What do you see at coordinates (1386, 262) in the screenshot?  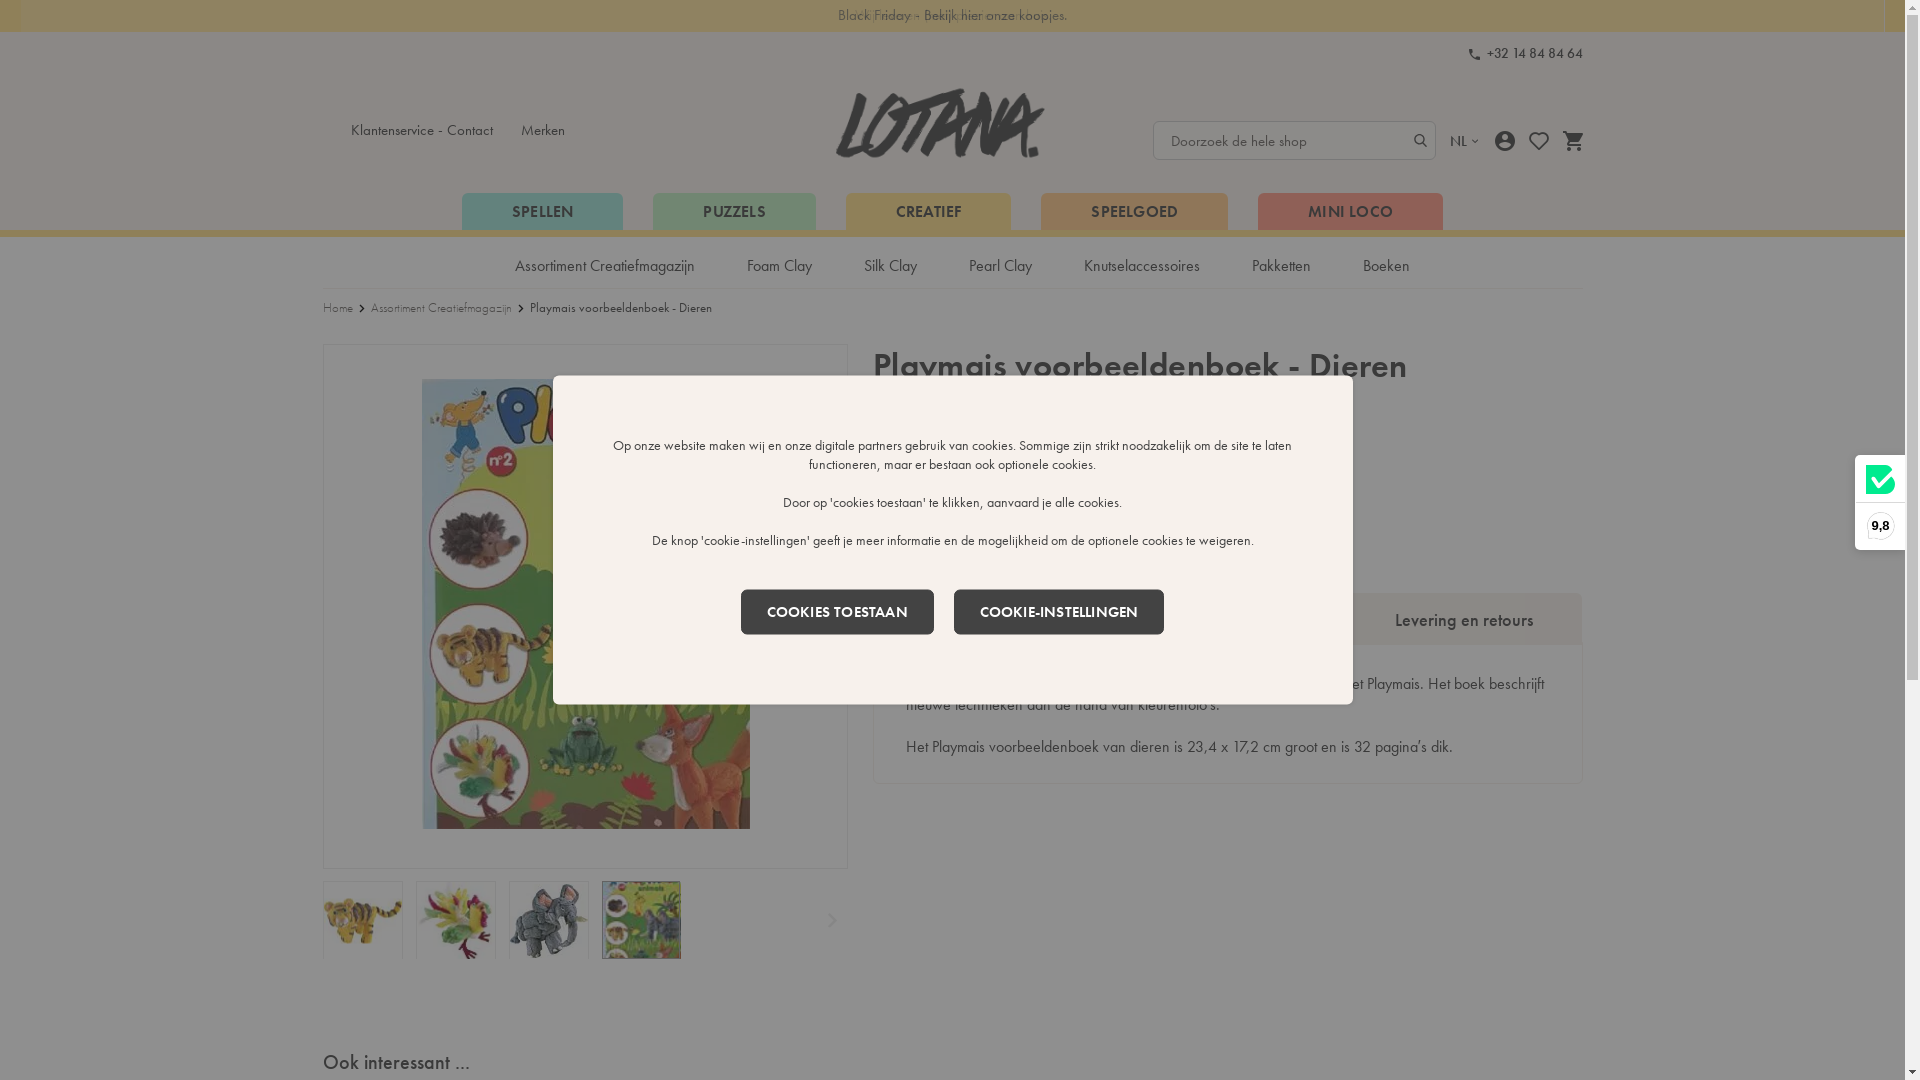 I see `Boeken` at bounding box center [1386, 262].